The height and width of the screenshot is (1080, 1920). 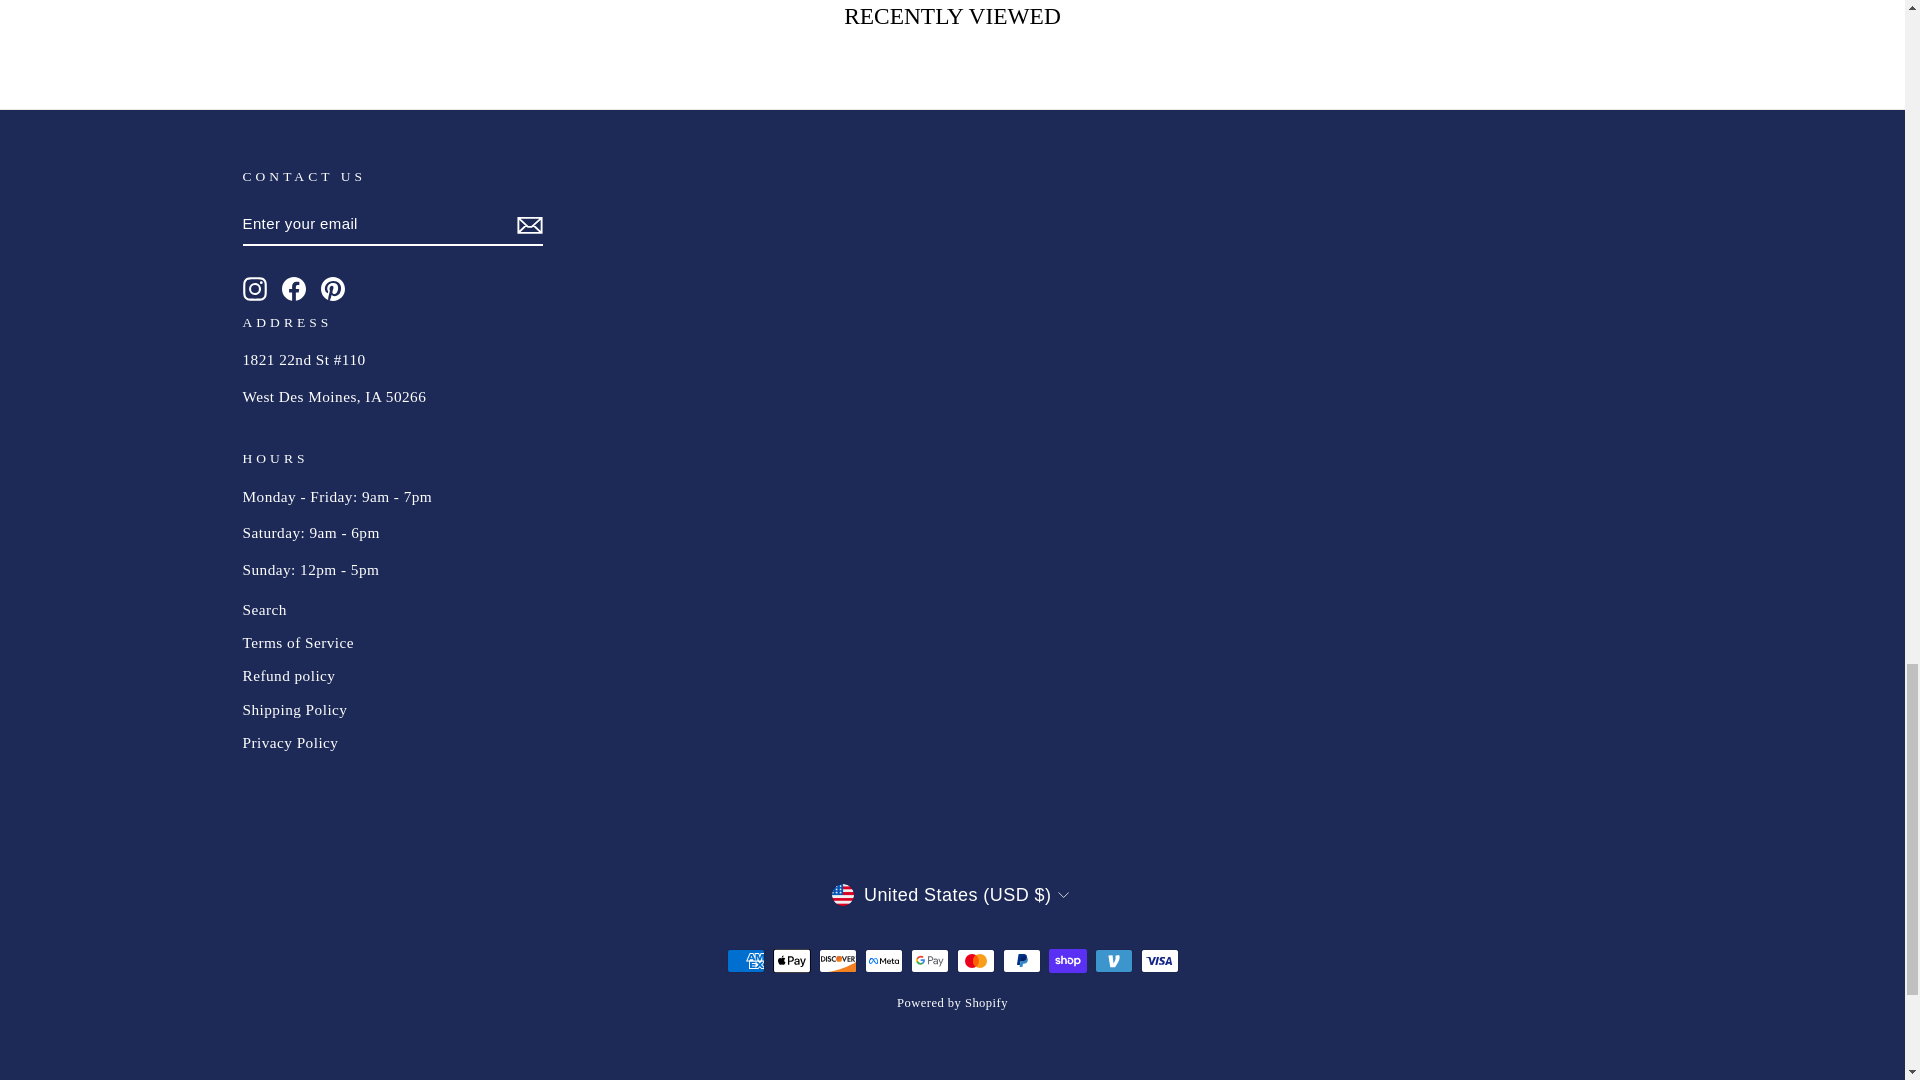 What do you see at coordinates (836, 961) in the screenshot?
I see `Discover` at bounding box center [836, 961].